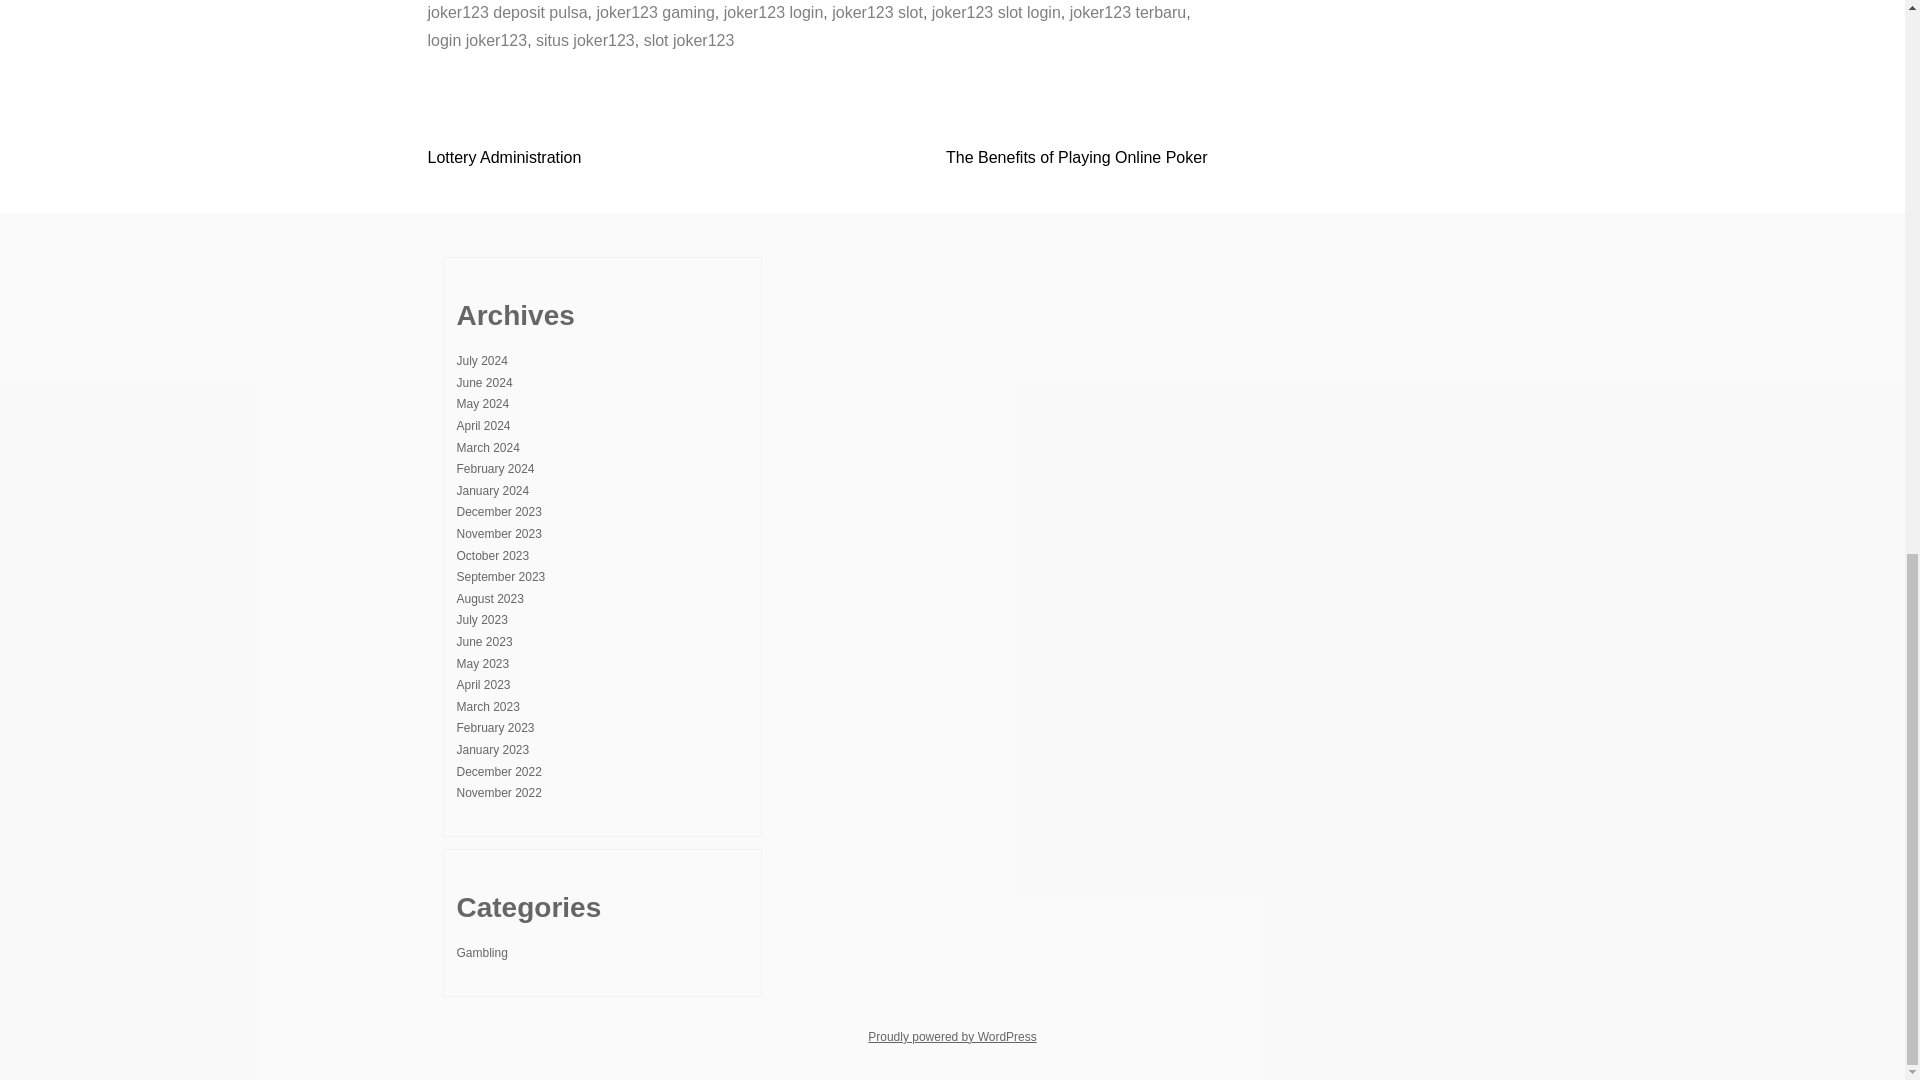 The image size is (1920, 1080). Describe the element at coordinates (478, 40) in the screenshot. I see `login joker123` at that location.